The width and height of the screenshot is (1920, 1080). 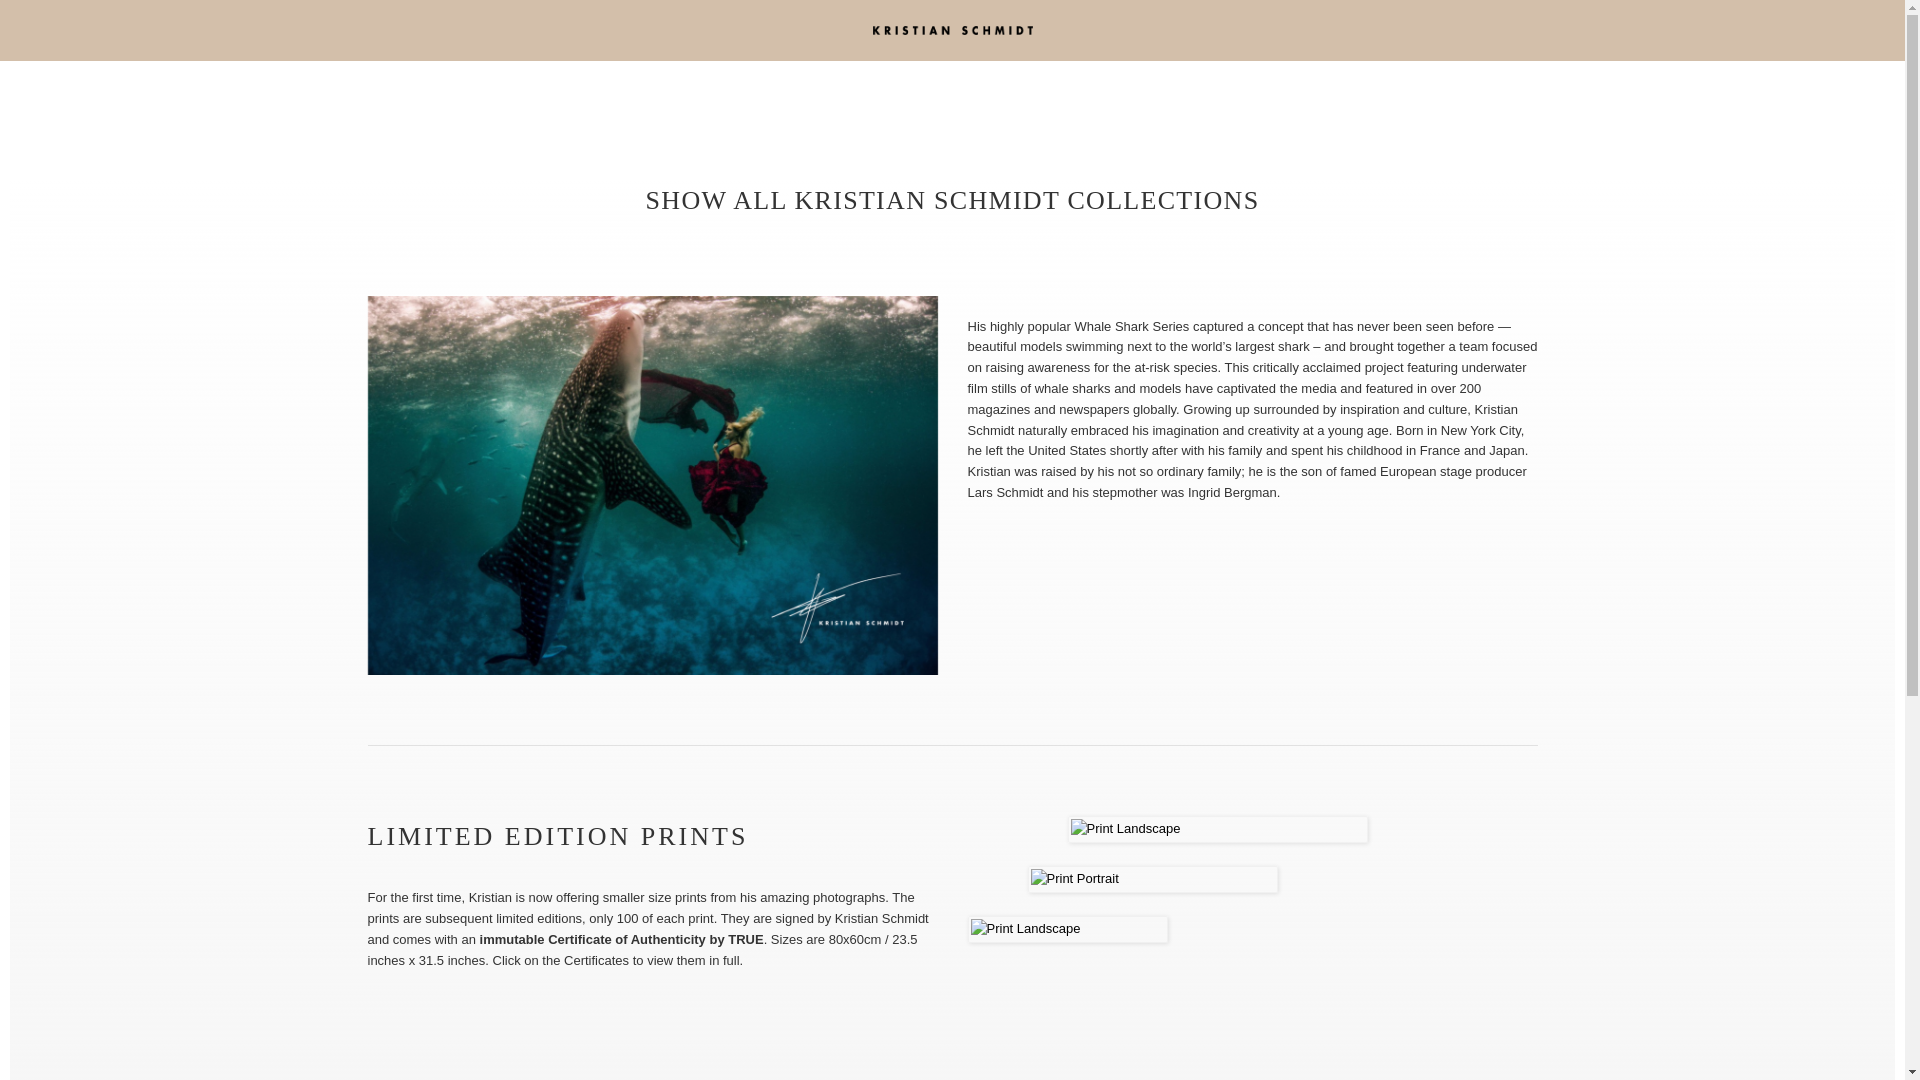 What do you see at coordinates (952, 1031) in the screenshot?
I see `Visit TRUE` at bounding box center [952, 1031].